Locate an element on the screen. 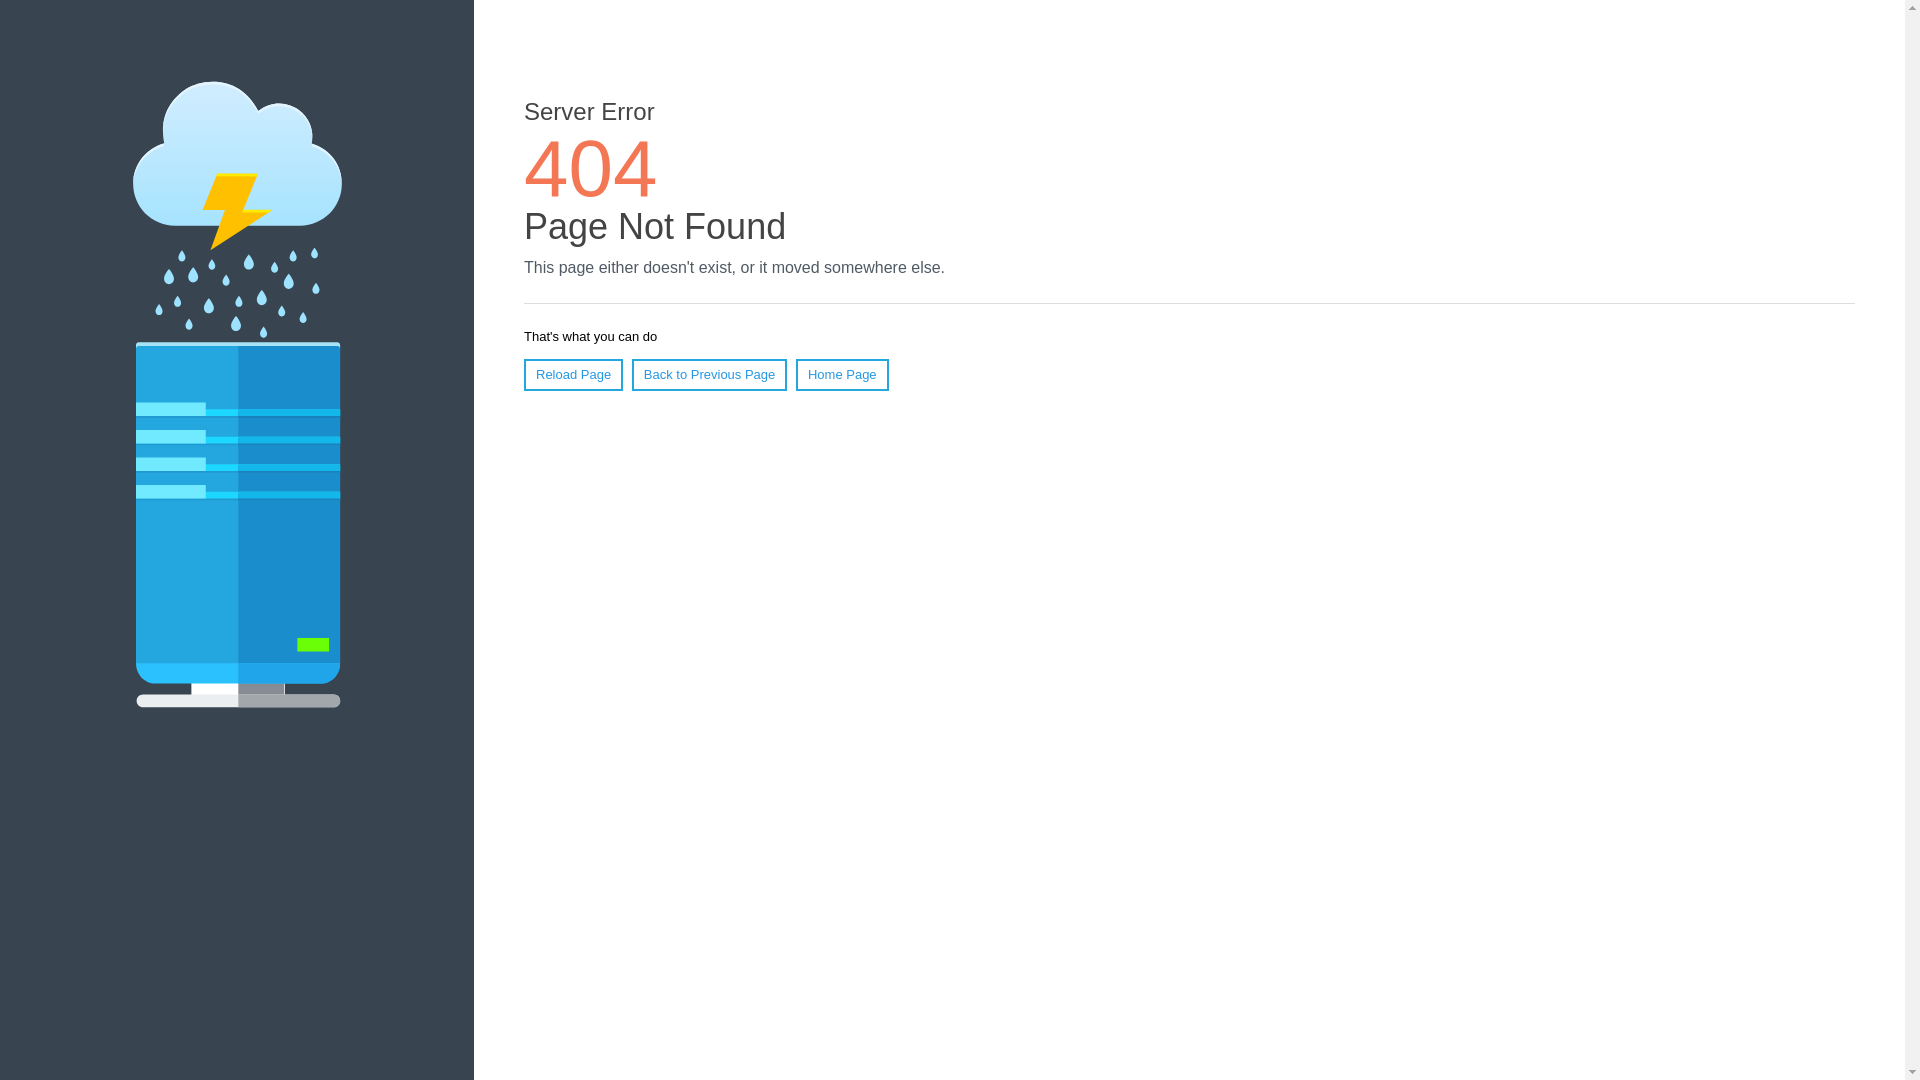 This screenshot has width=1920, height=1080. Back to Previous Page is located at coordinates (710, 375).